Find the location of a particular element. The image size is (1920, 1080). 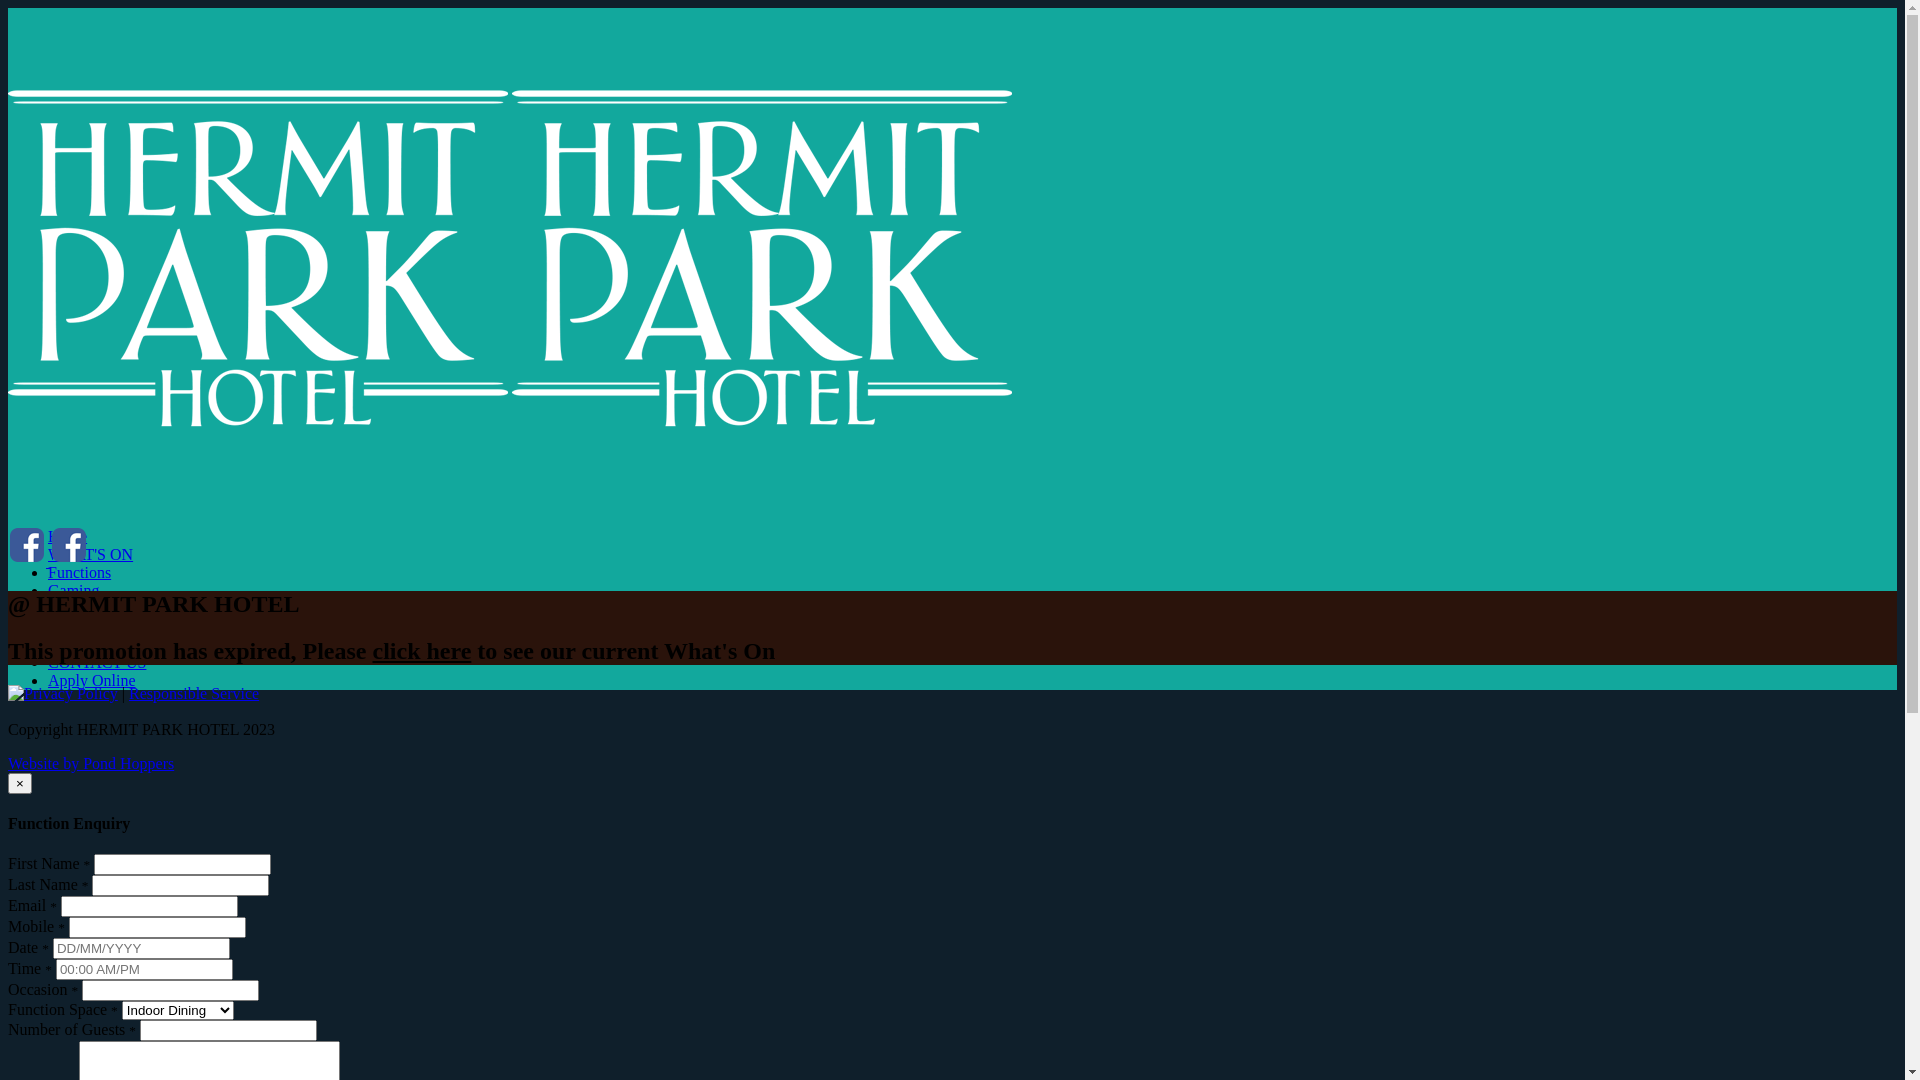

Functions is located at coordinates (613, 573).